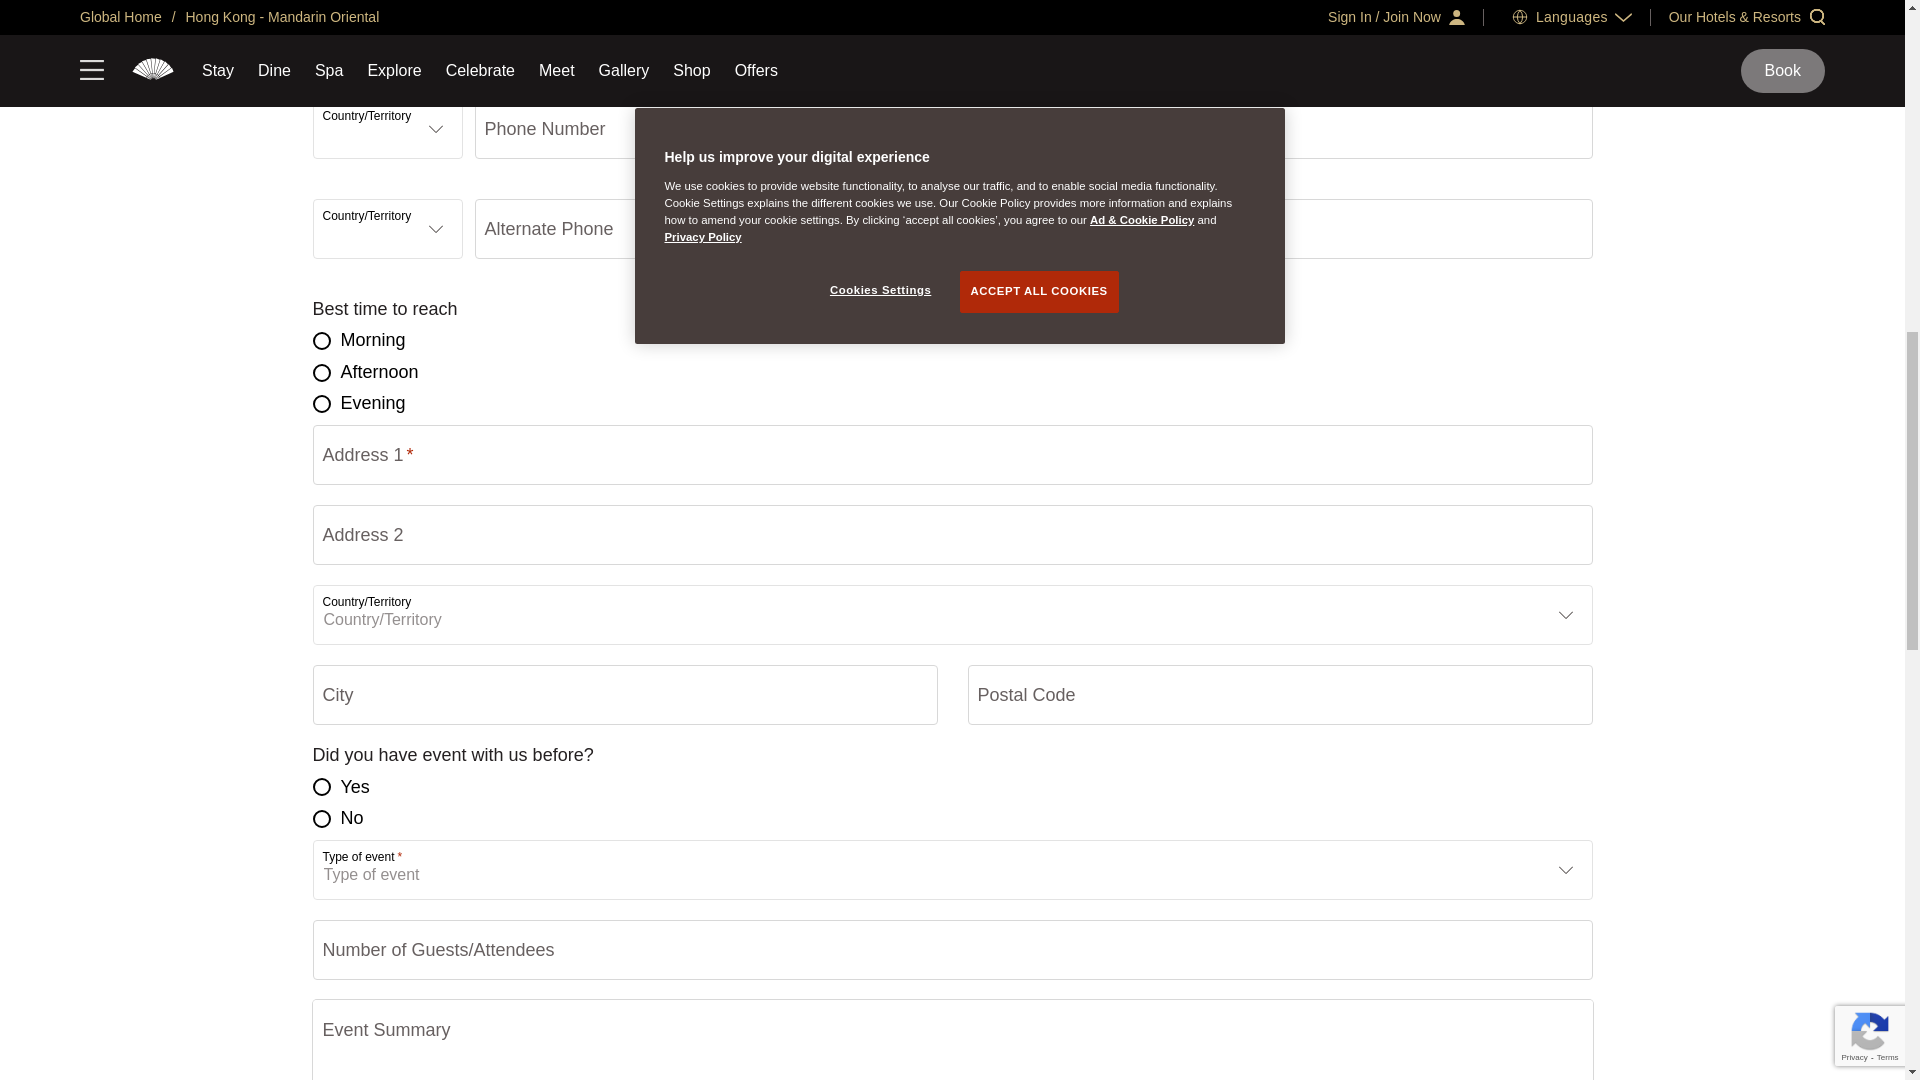 The height and width of the screenshot is (1080, 1920). I want to click on Morning, so click(320, 340).